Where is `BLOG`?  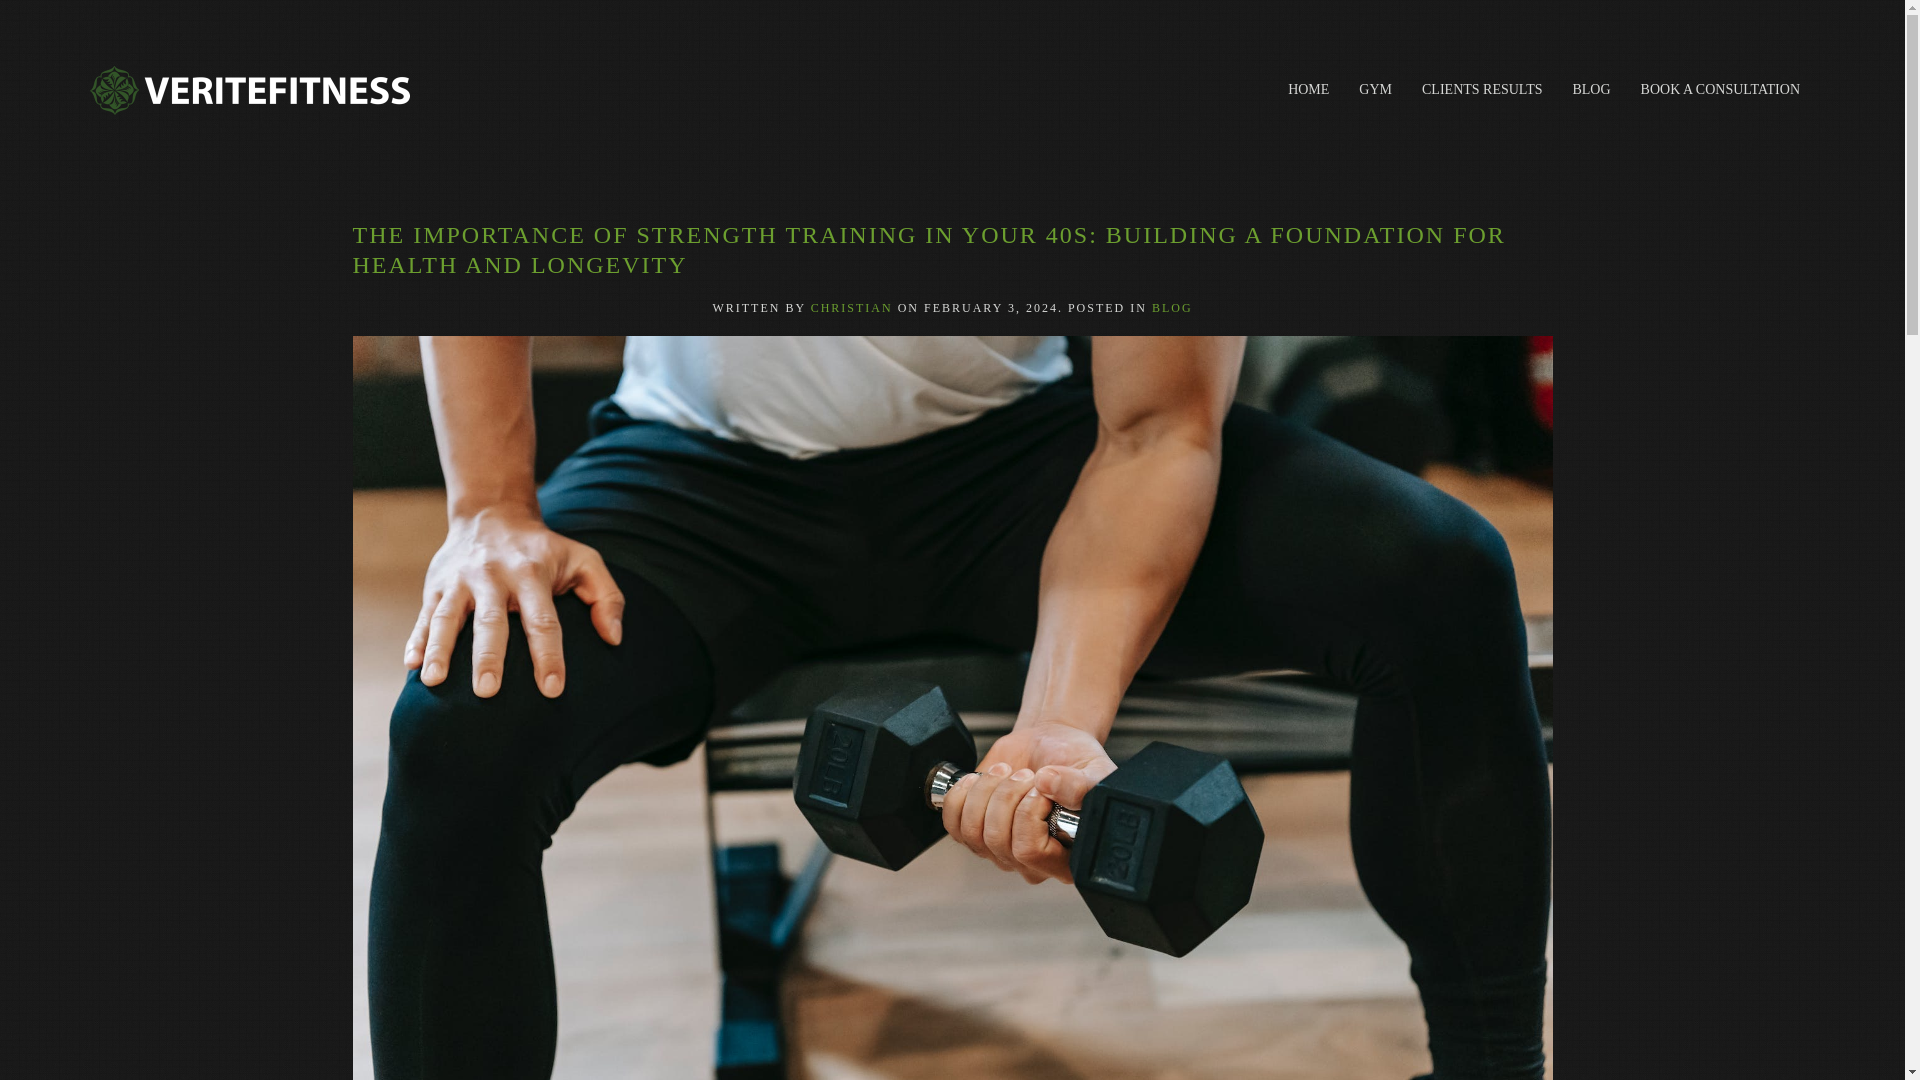 BLOG is located at coordinates (1172, 308).